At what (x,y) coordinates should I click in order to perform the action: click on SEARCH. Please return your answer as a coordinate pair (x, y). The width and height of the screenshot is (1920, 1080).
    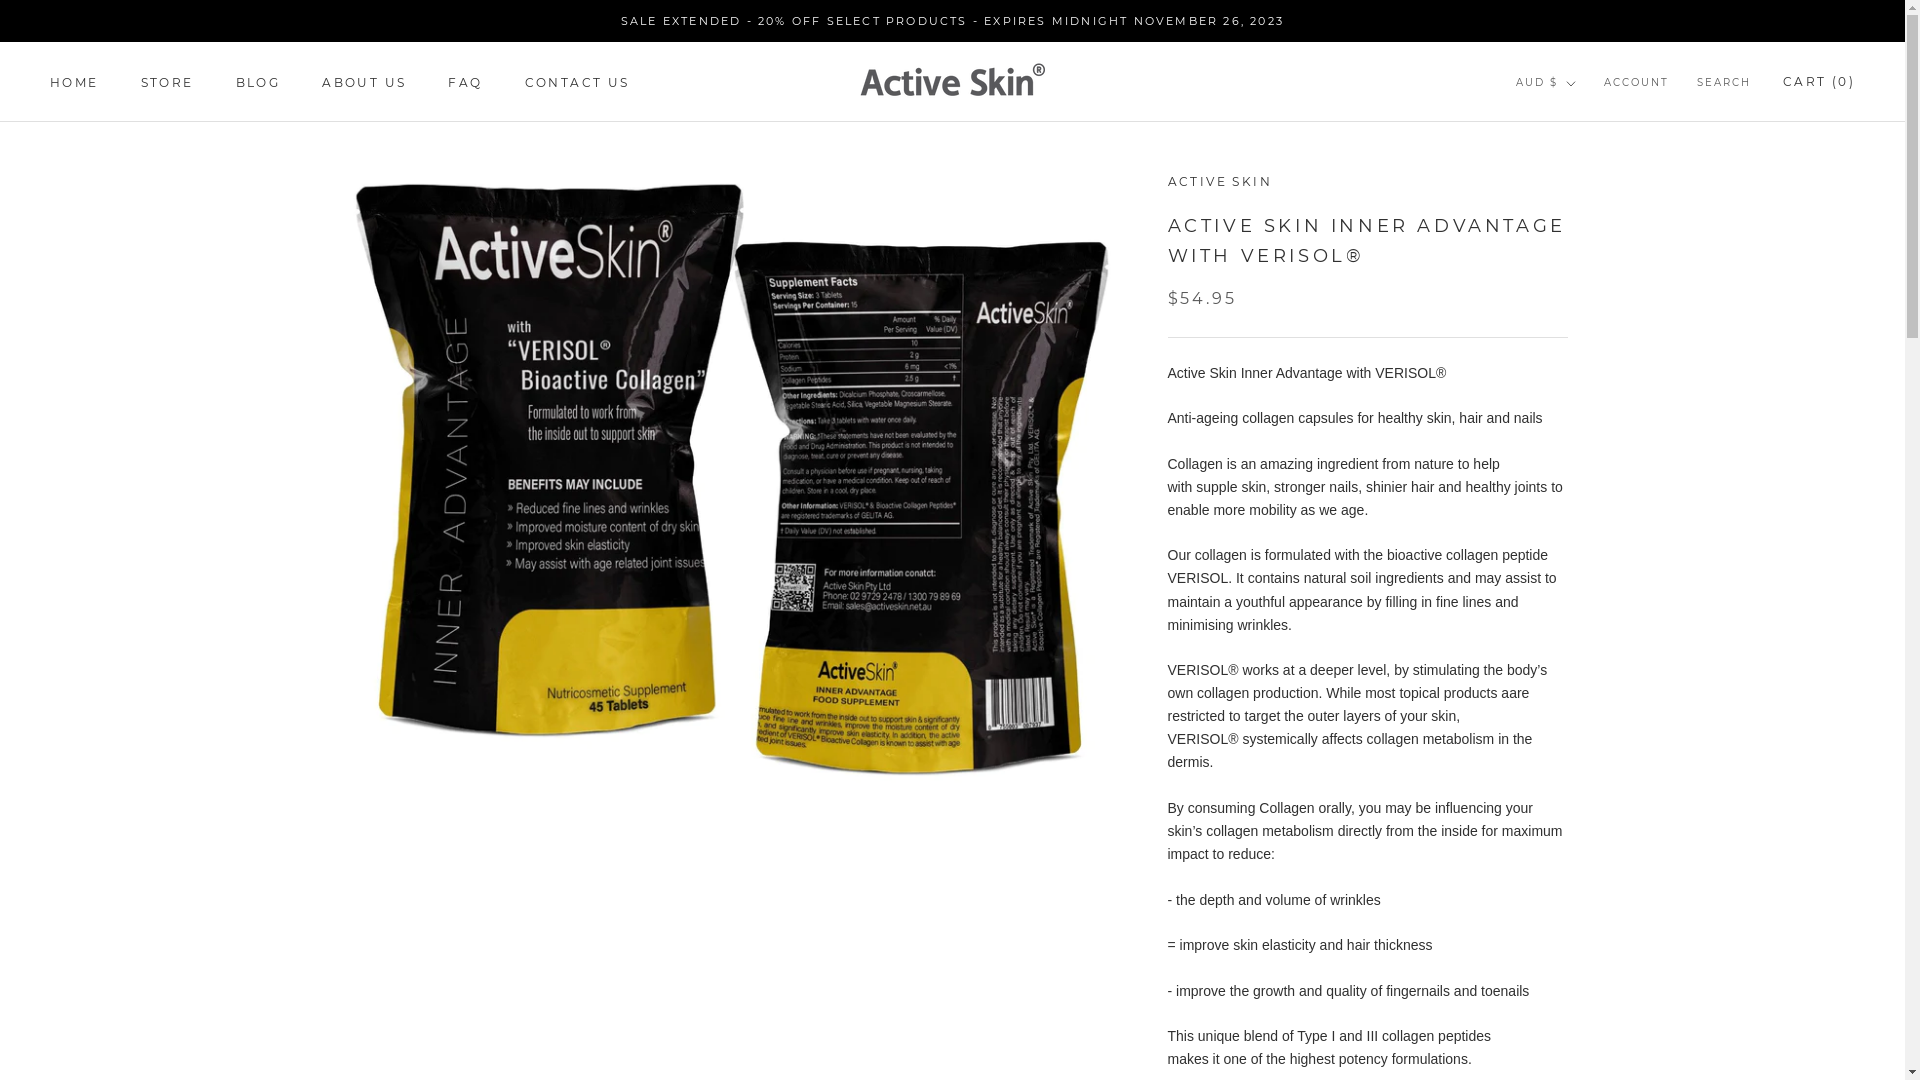
    Looking at the image, I should click on (1724, 84).